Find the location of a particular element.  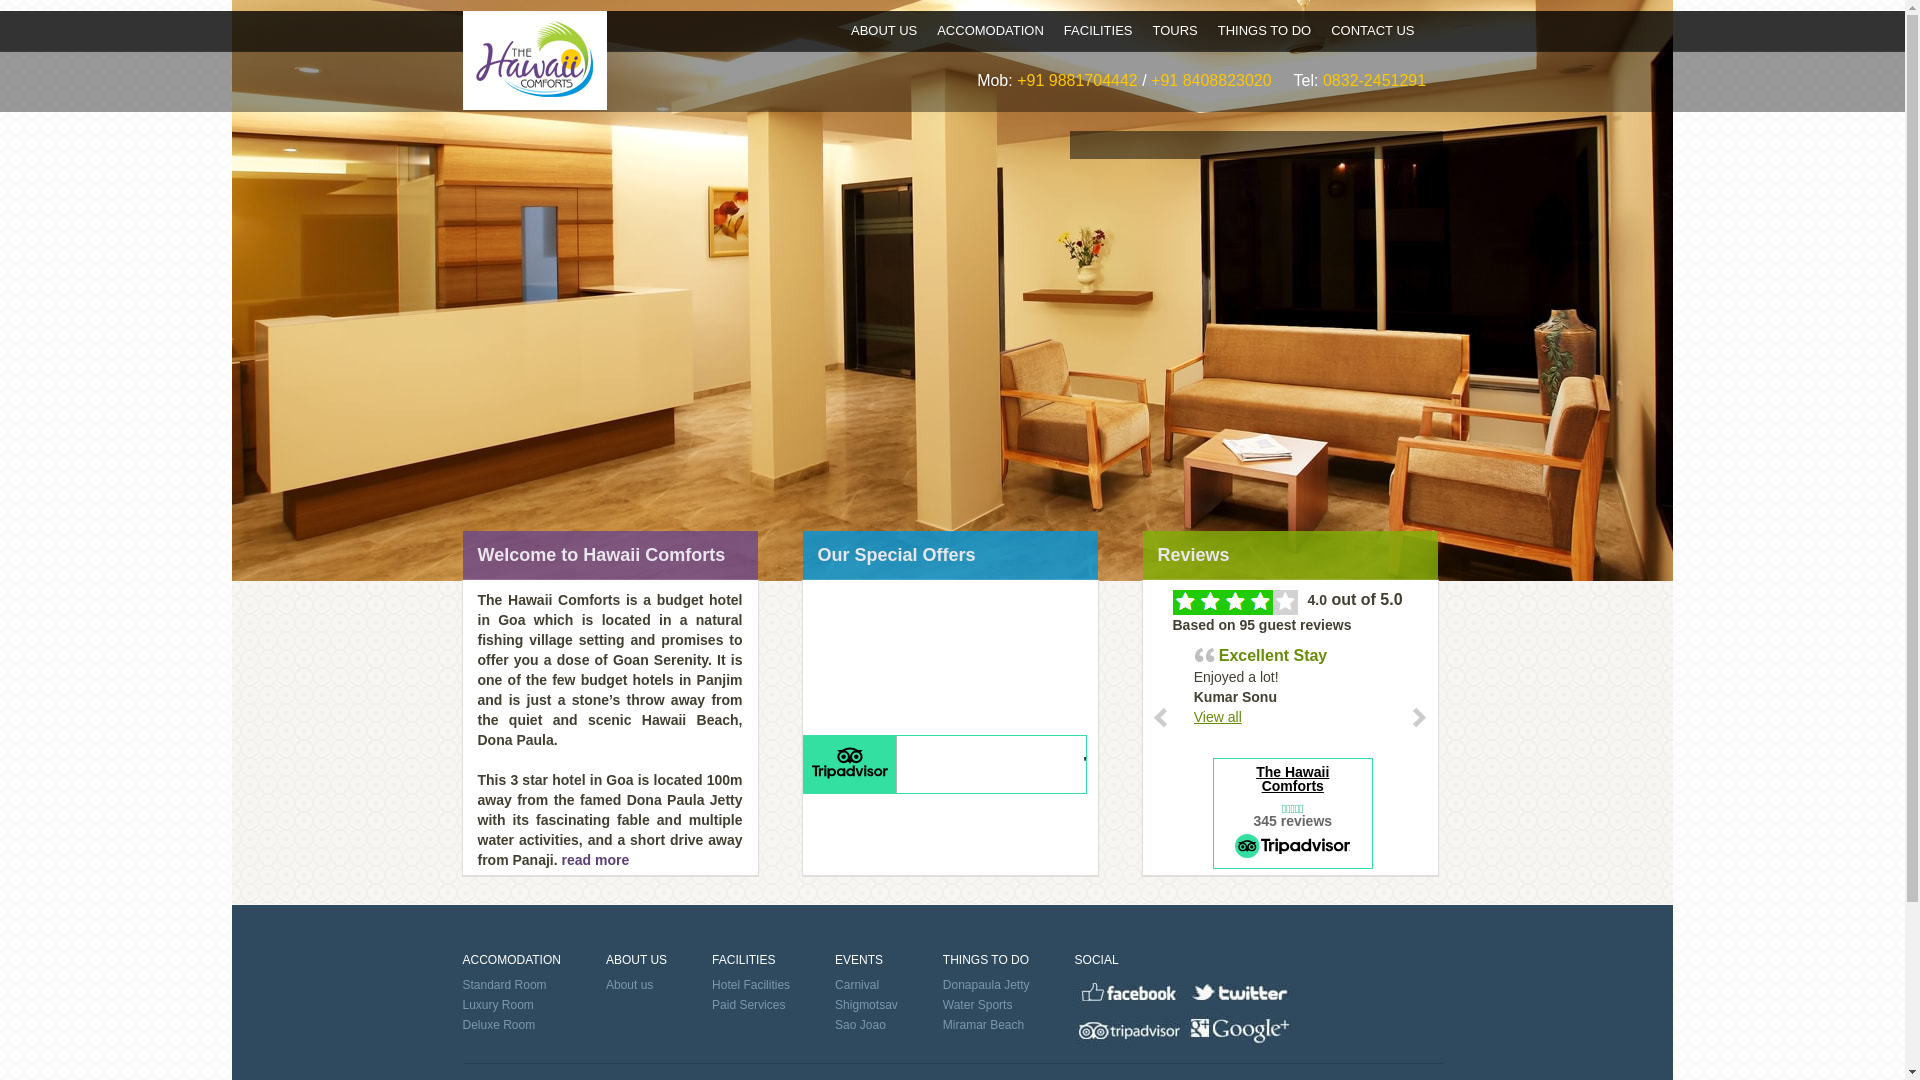

ACCOMODATION is located at coordinates (990, 30).